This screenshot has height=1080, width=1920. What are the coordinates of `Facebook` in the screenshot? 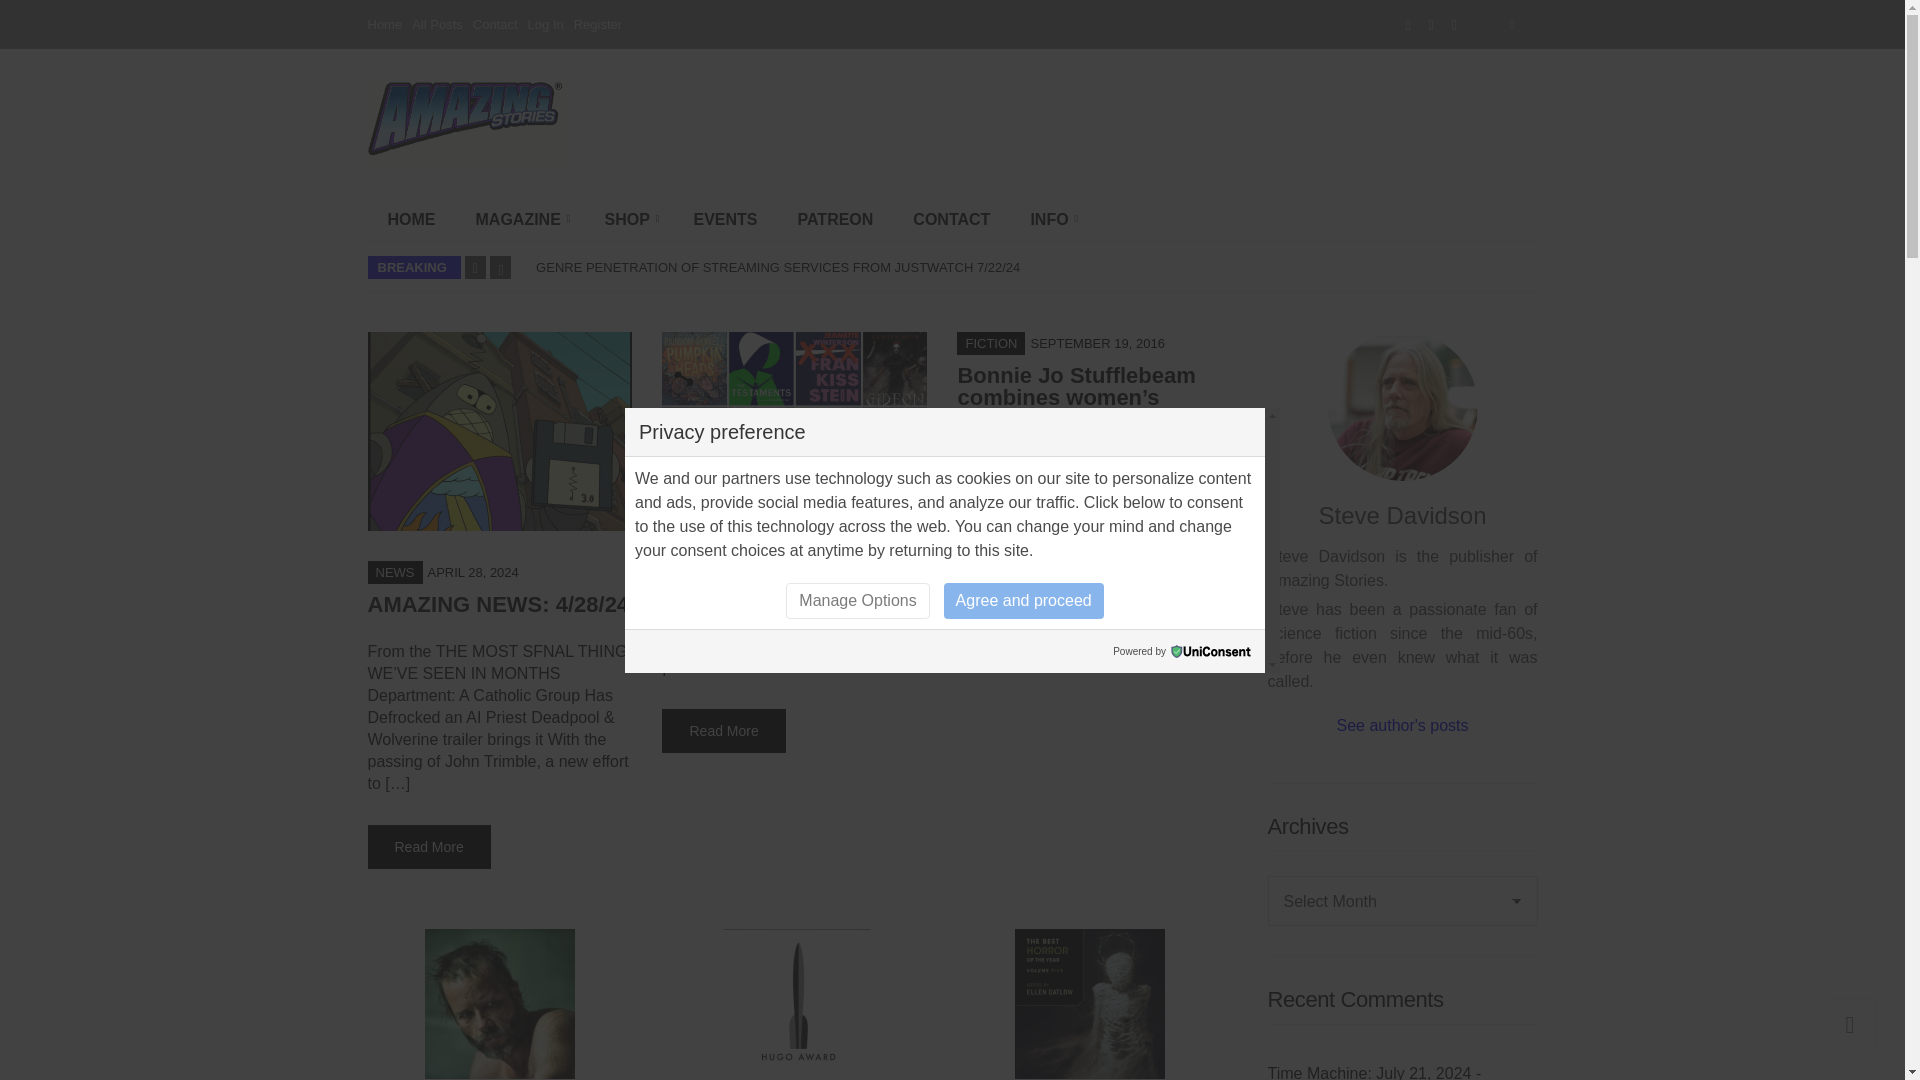 It's located at (1408, 24).